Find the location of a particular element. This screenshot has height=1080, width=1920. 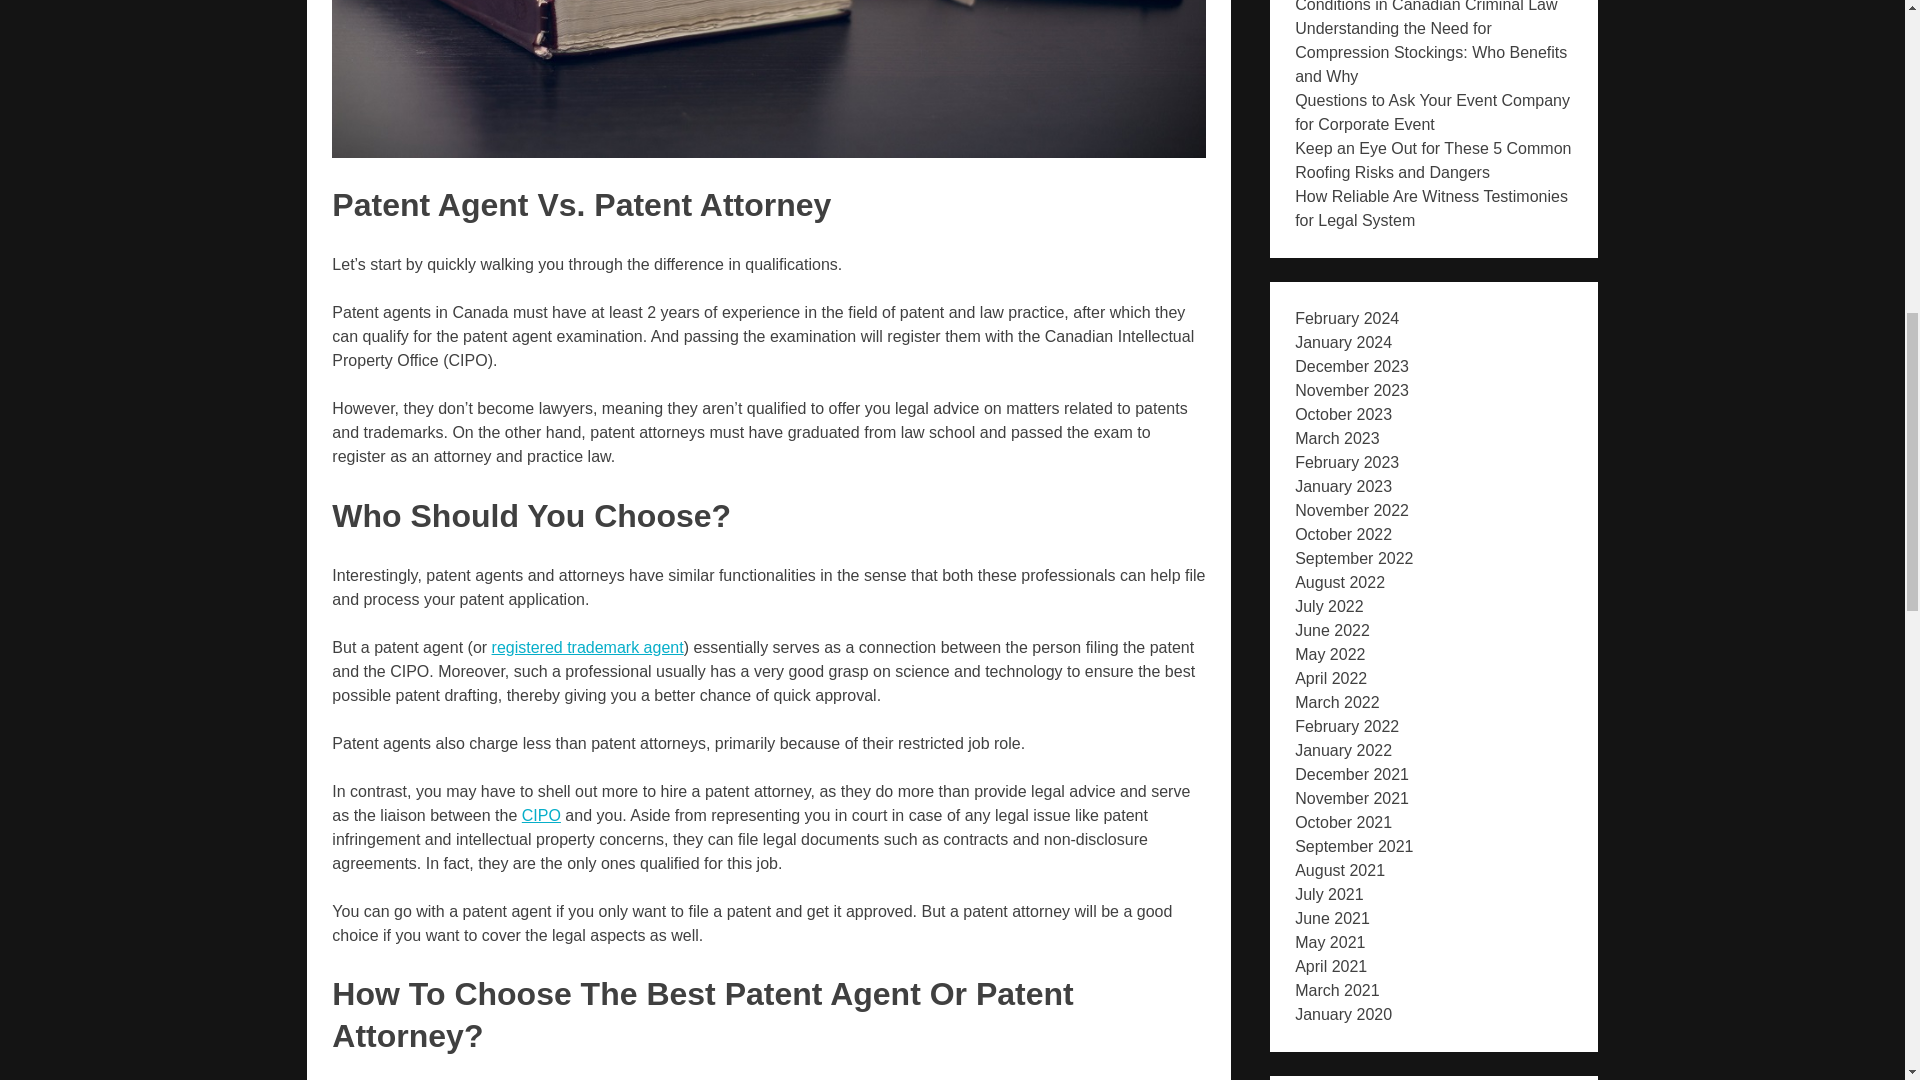

registered trademark agent is located at coordinates (587, 647).